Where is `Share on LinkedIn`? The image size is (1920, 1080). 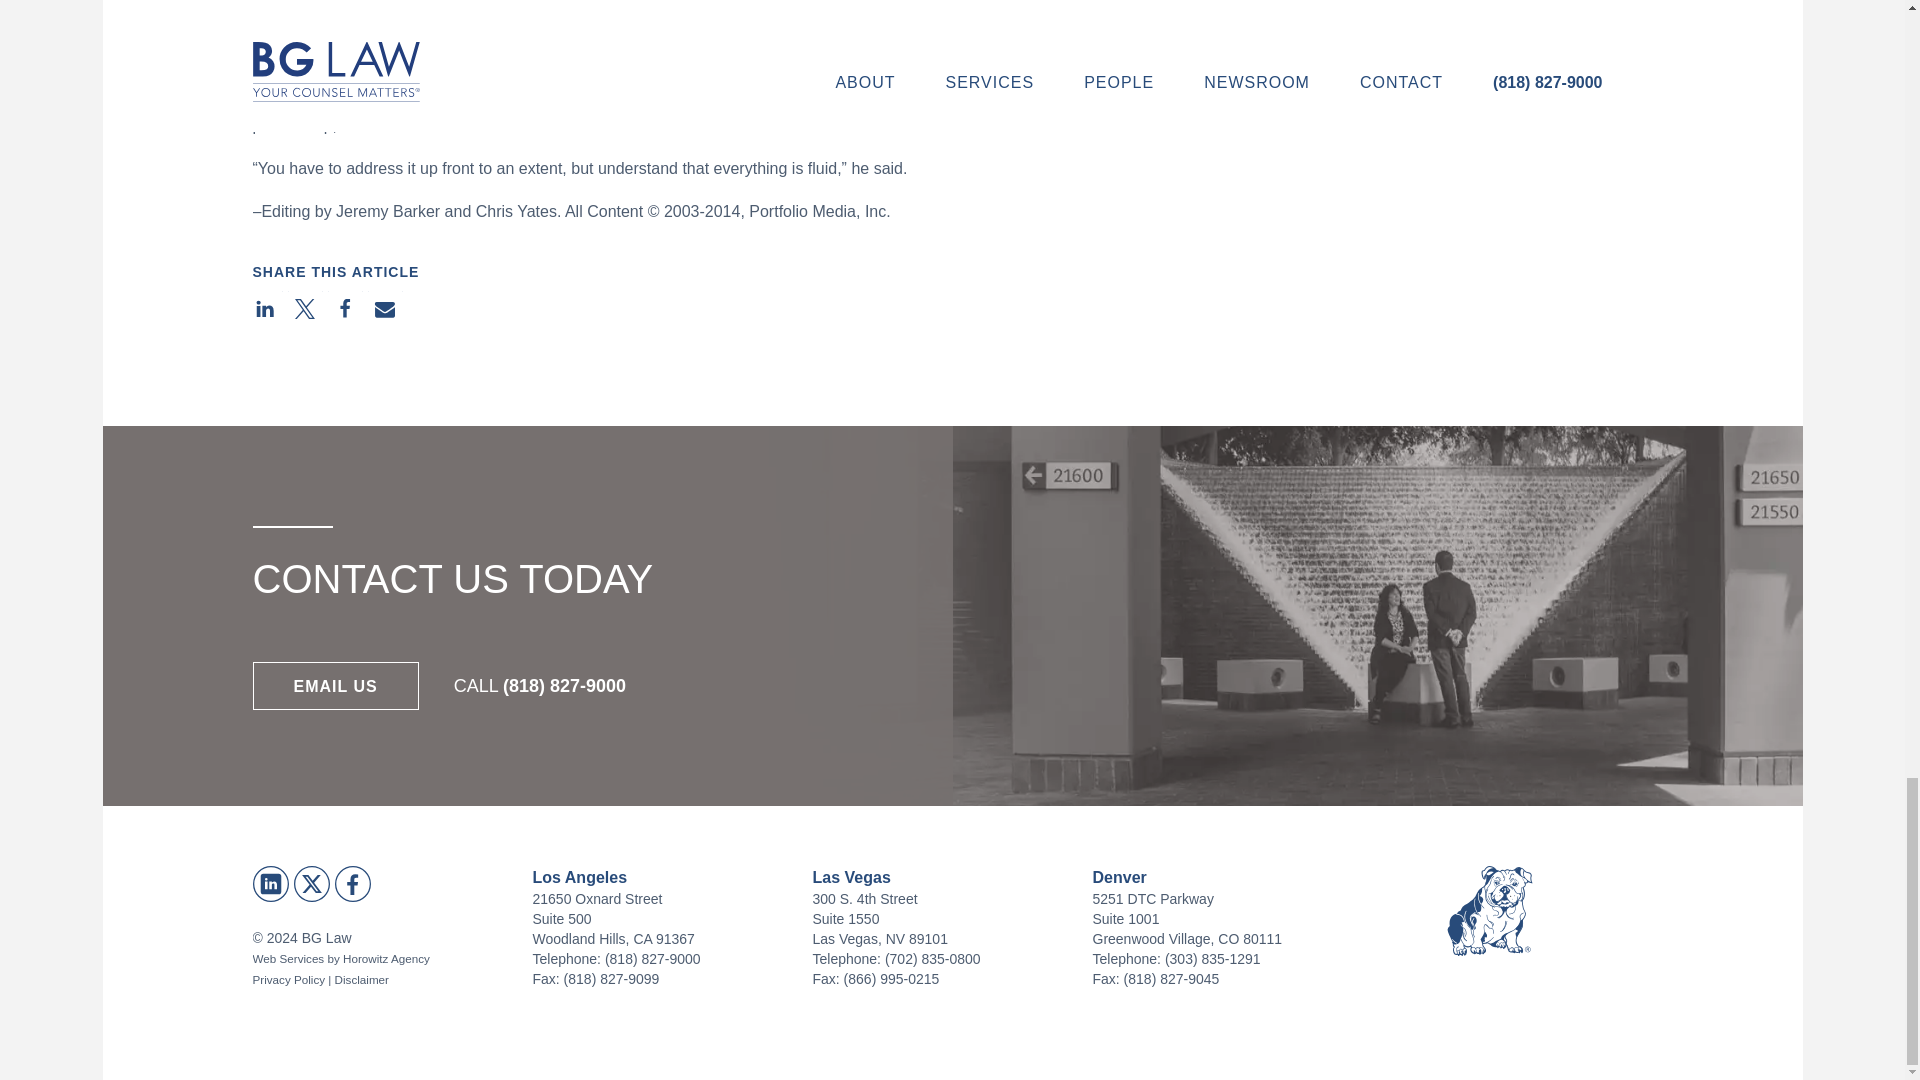 Share on LinkedIn is located at coordinates (264, 308).